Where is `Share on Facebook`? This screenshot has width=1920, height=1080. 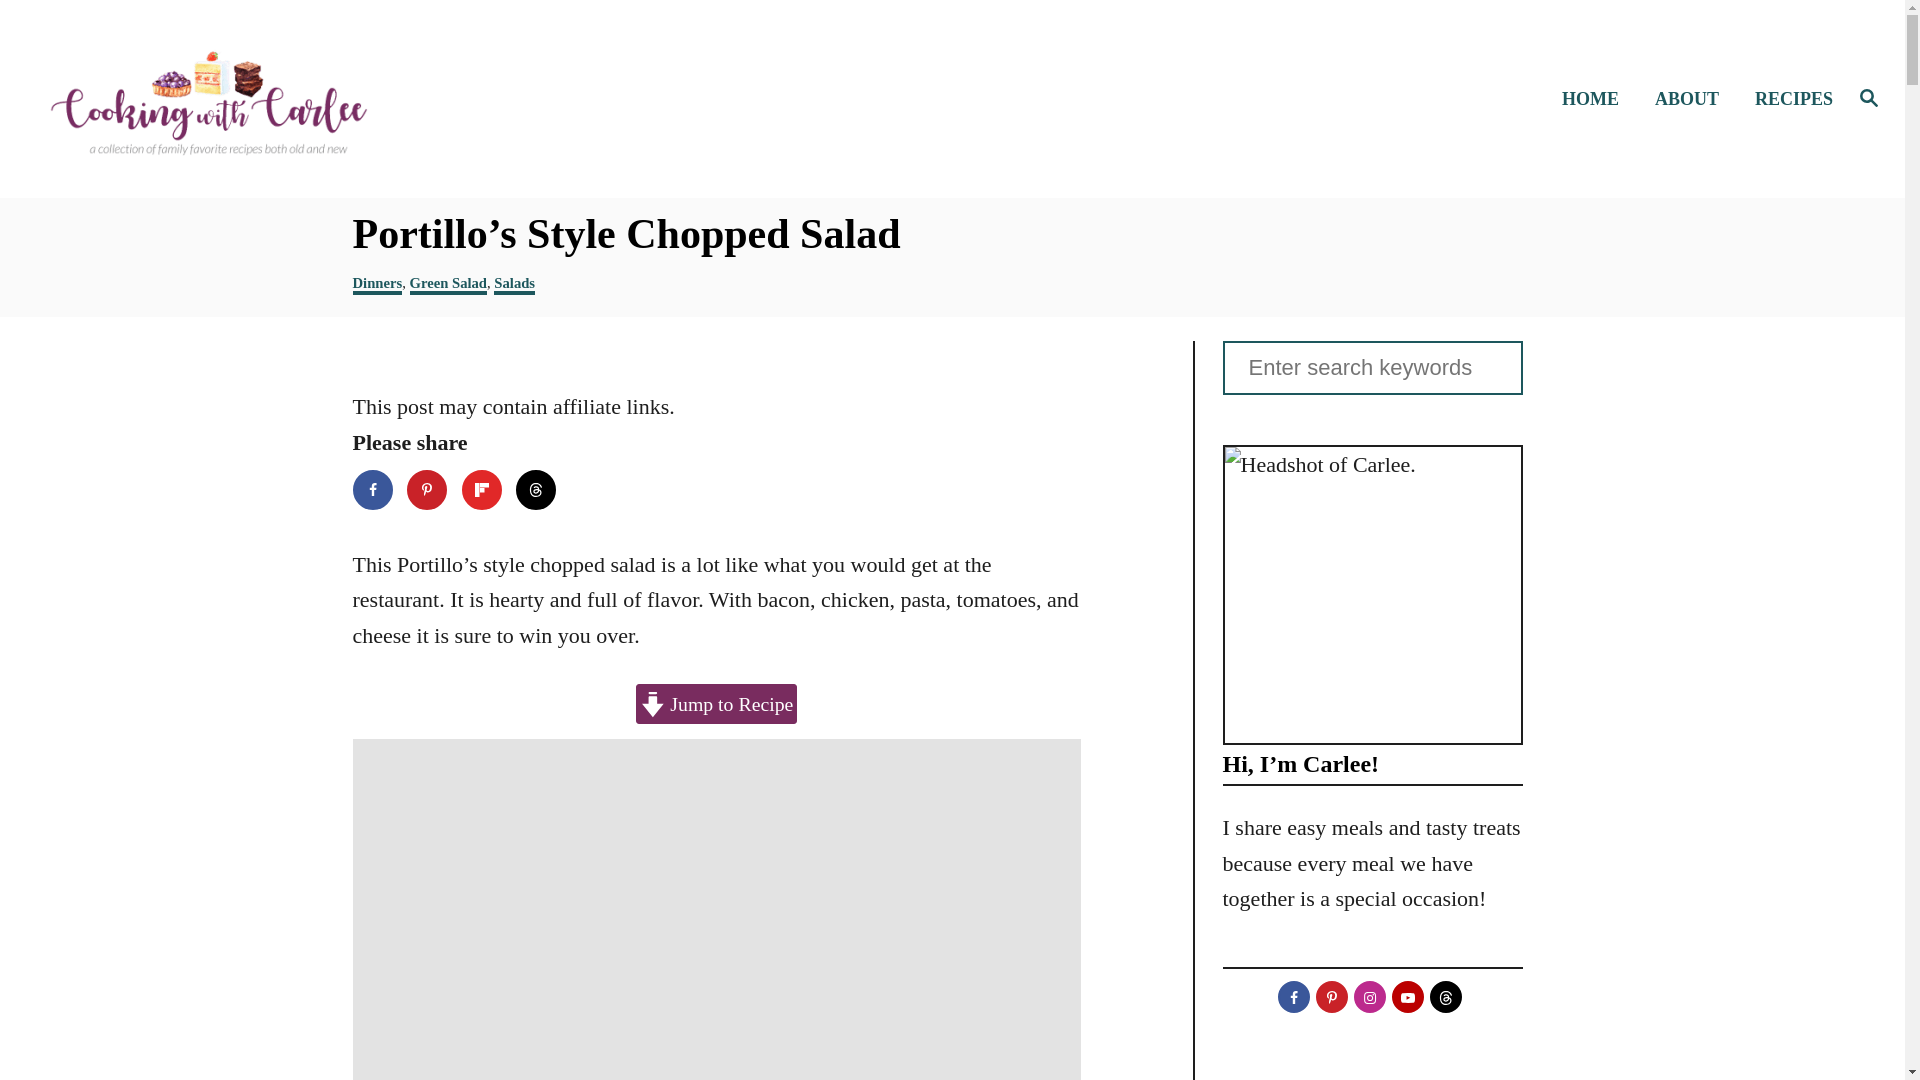
Share on Facebook is located at coordinates (371, 489).